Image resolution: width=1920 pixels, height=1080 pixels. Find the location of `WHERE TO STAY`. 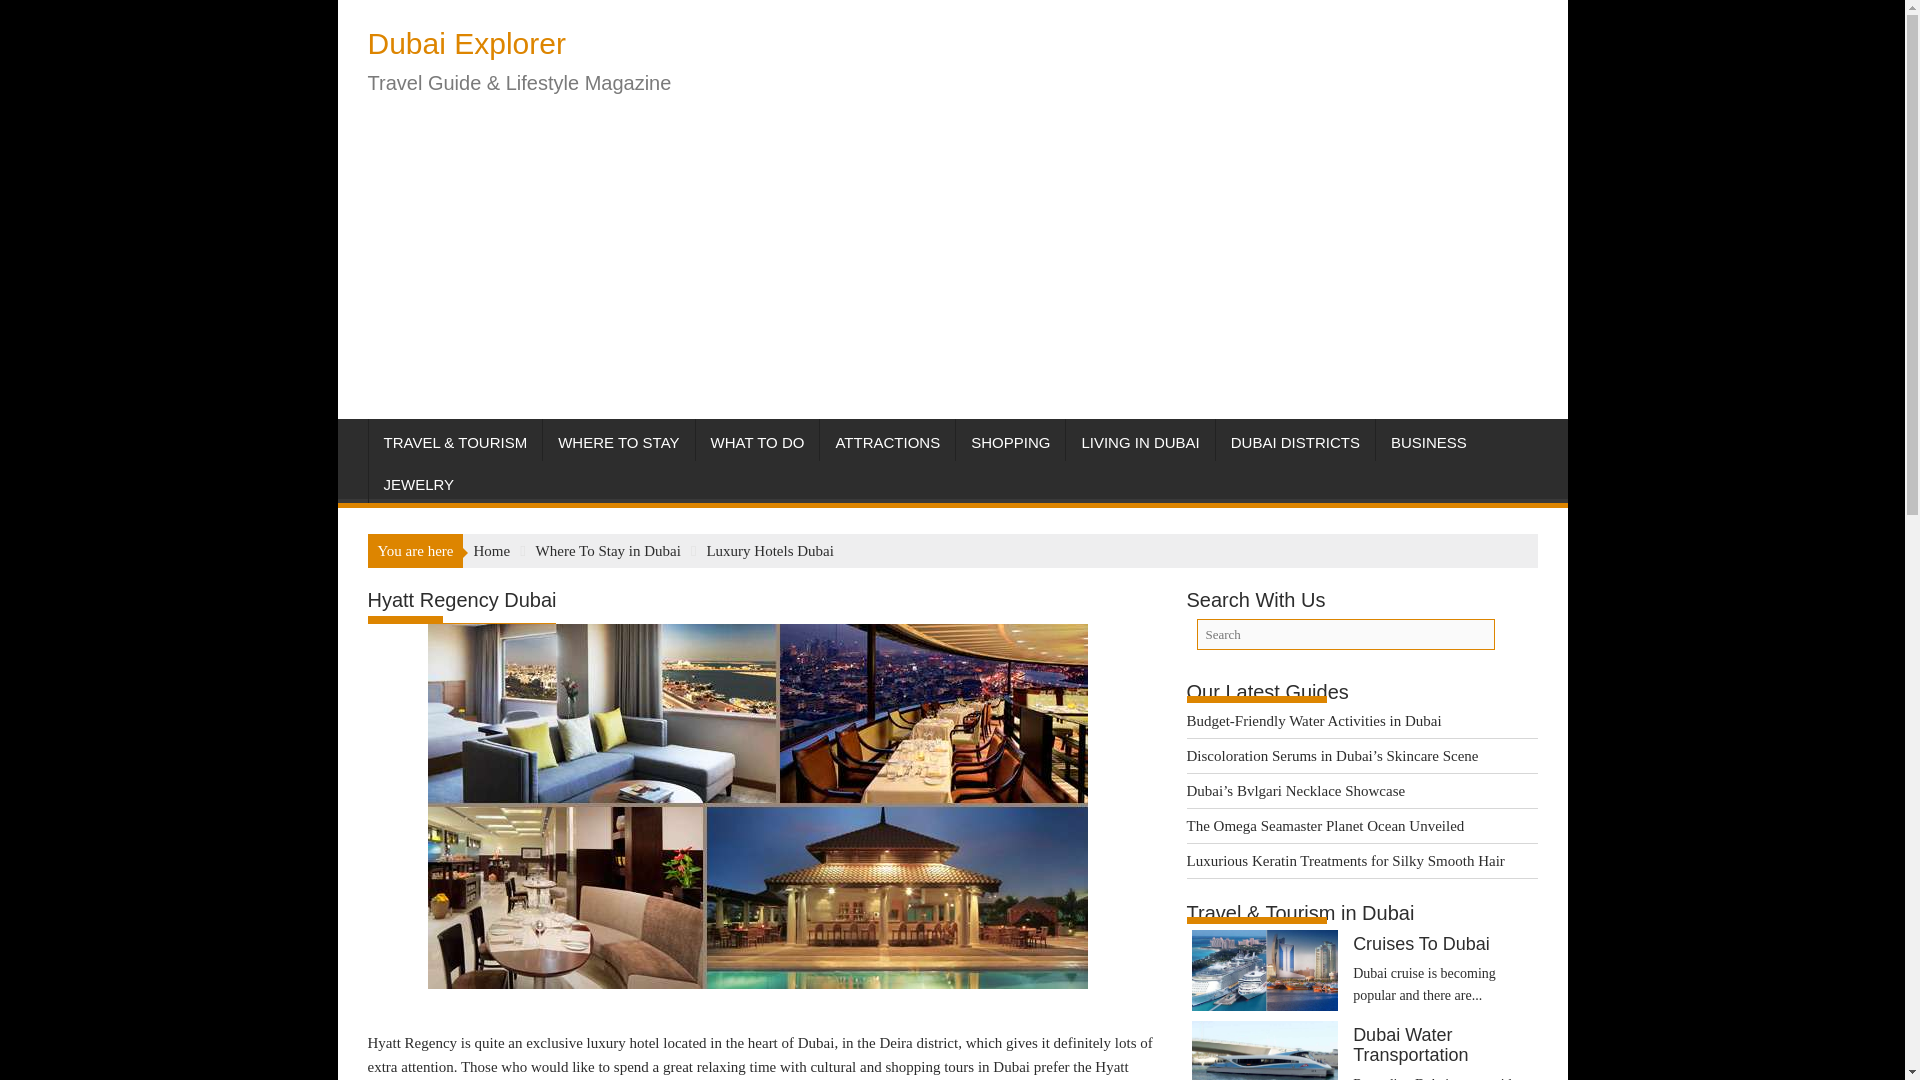

WHERE TO STAY is located at coordinates (618, 442).